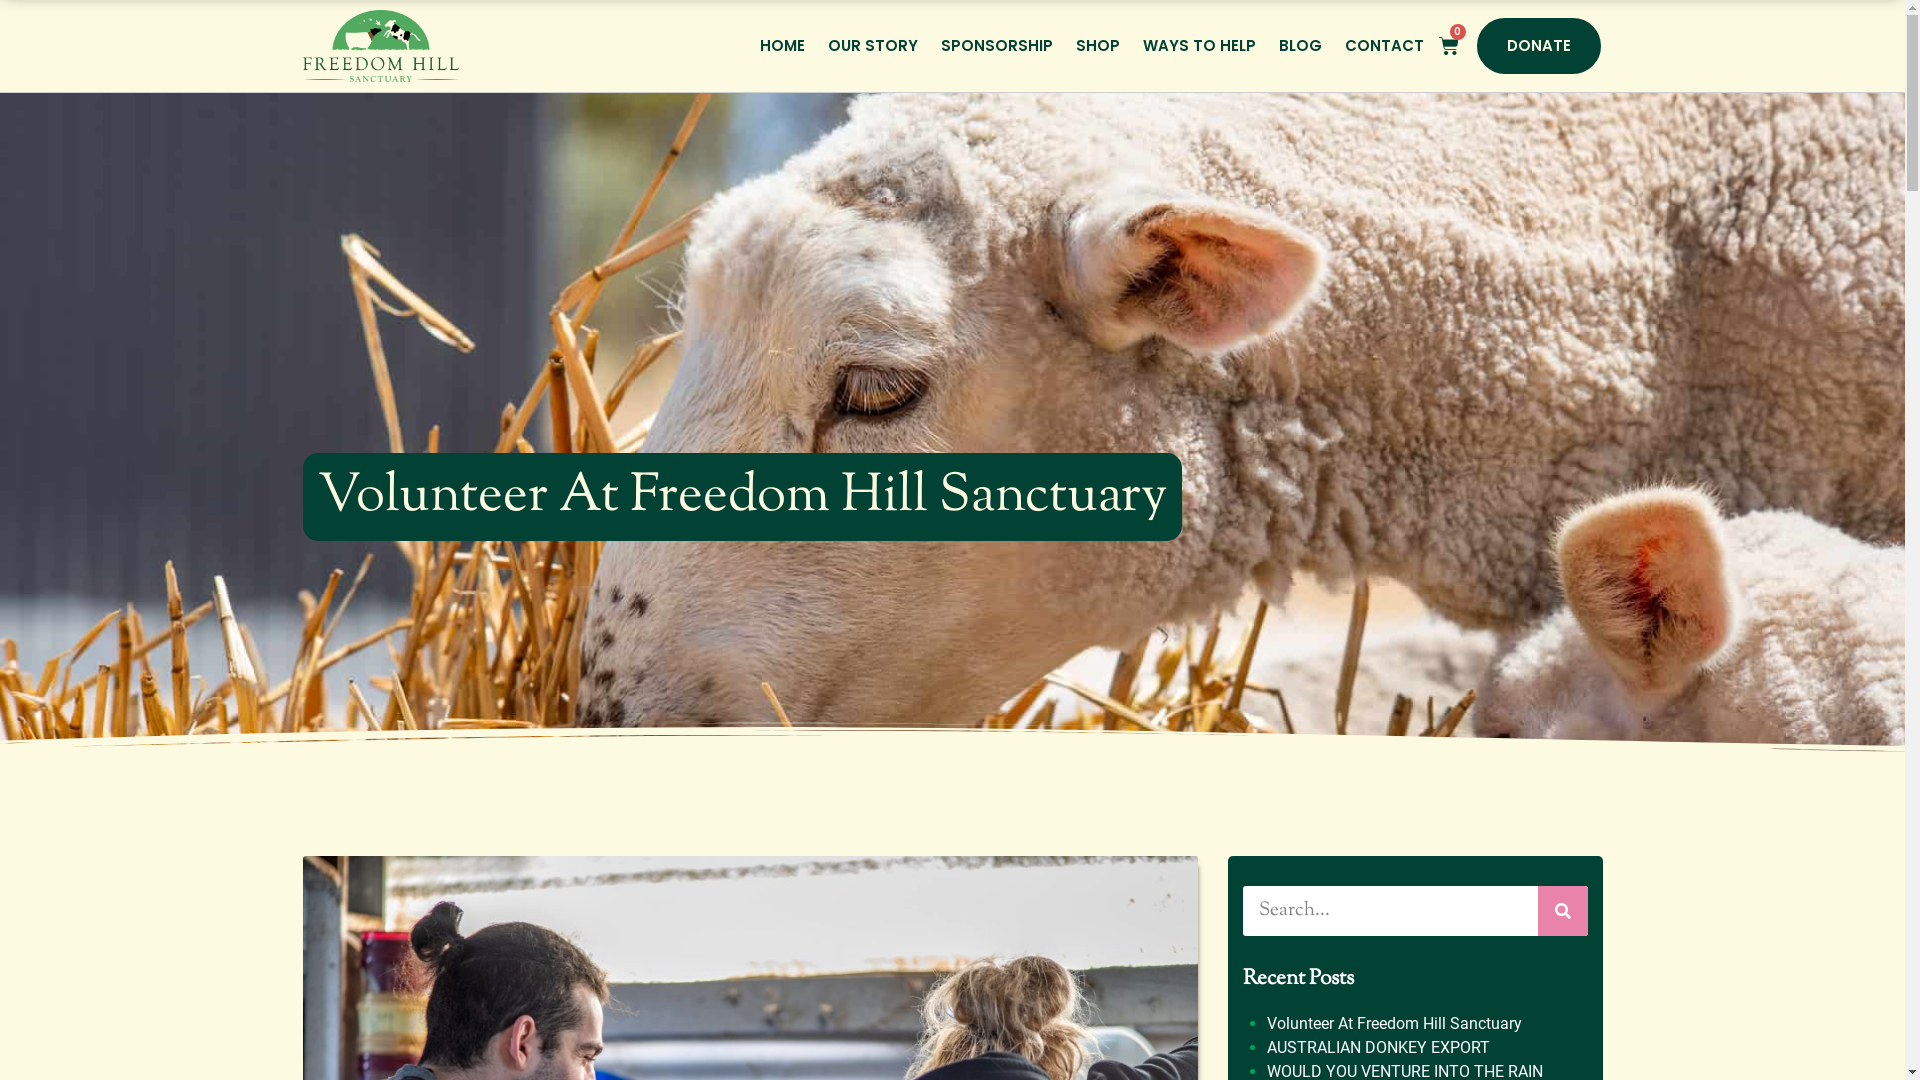  Describe the element at coordinates (782, 46) in the screenshot. I see `HOME` at that location.